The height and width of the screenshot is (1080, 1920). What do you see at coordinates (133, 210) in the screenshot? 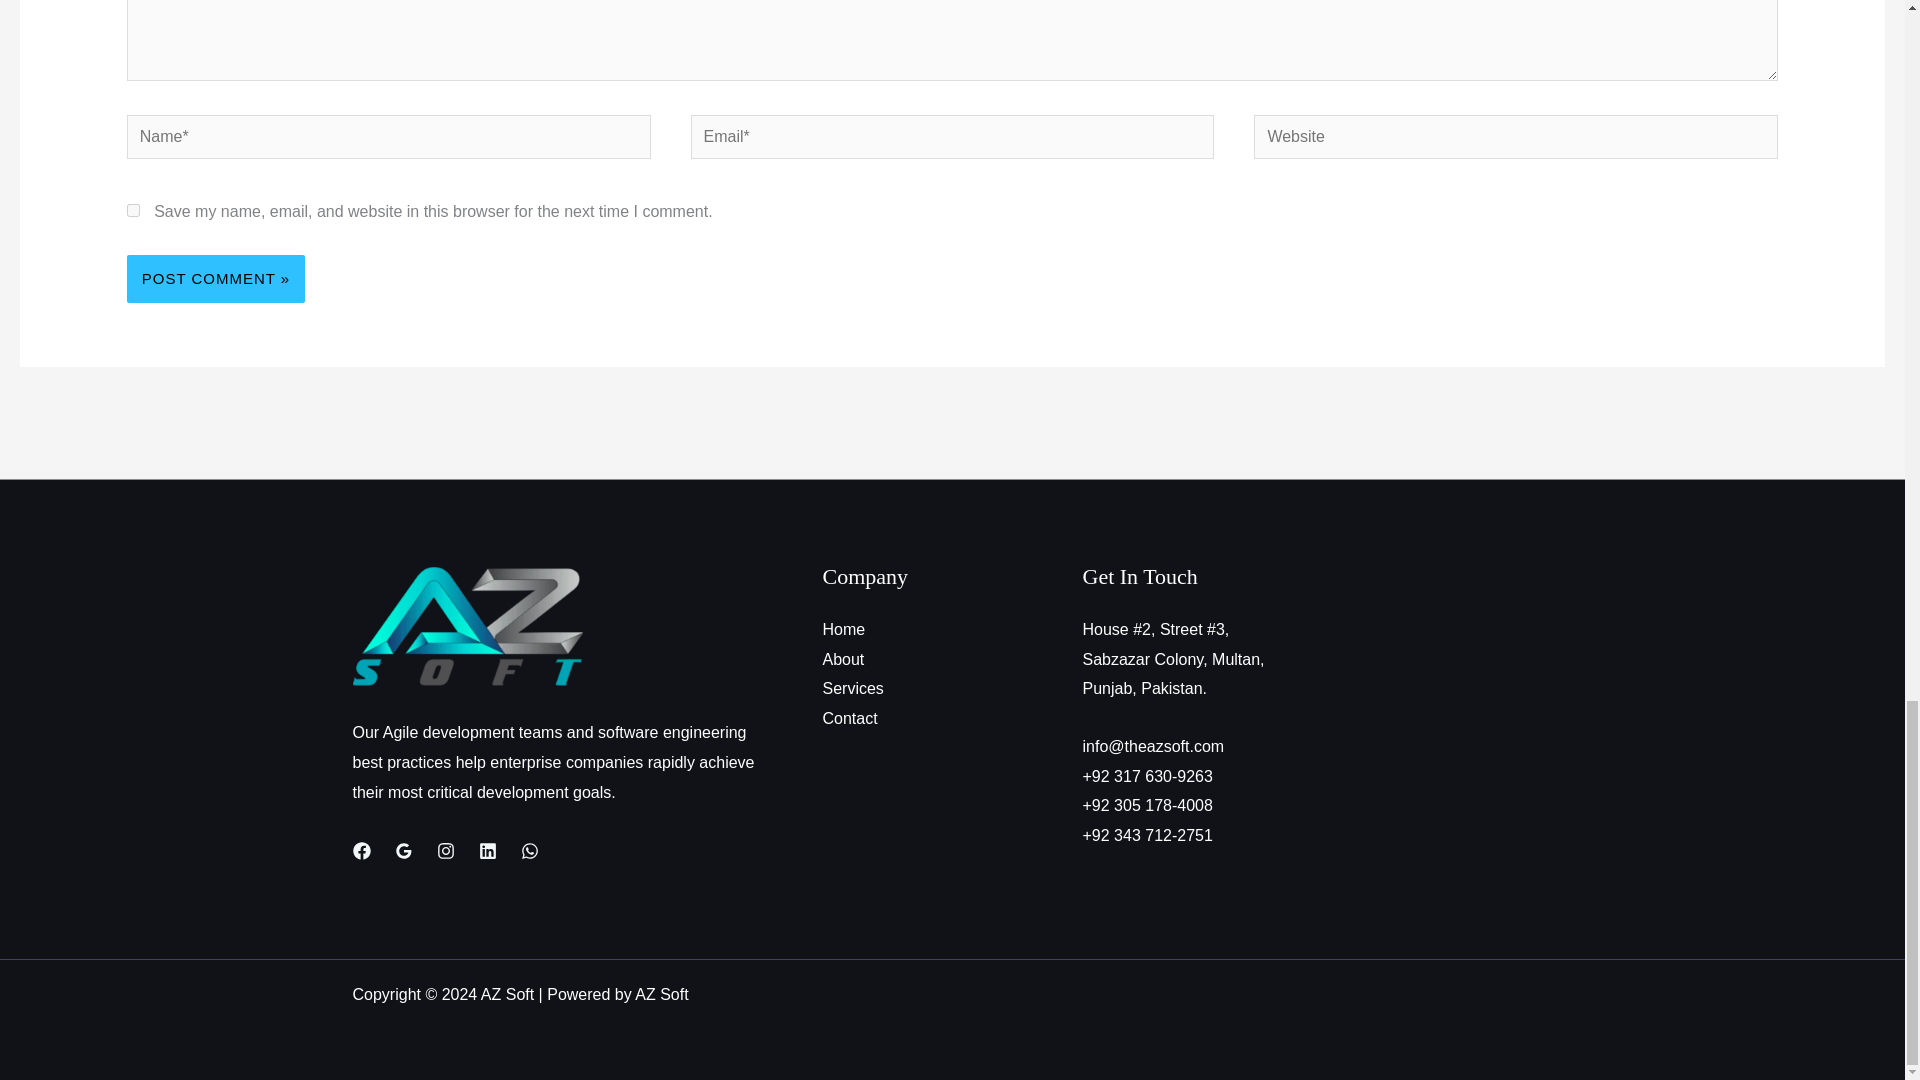
I see `yes` at bounding box center [133, 210].